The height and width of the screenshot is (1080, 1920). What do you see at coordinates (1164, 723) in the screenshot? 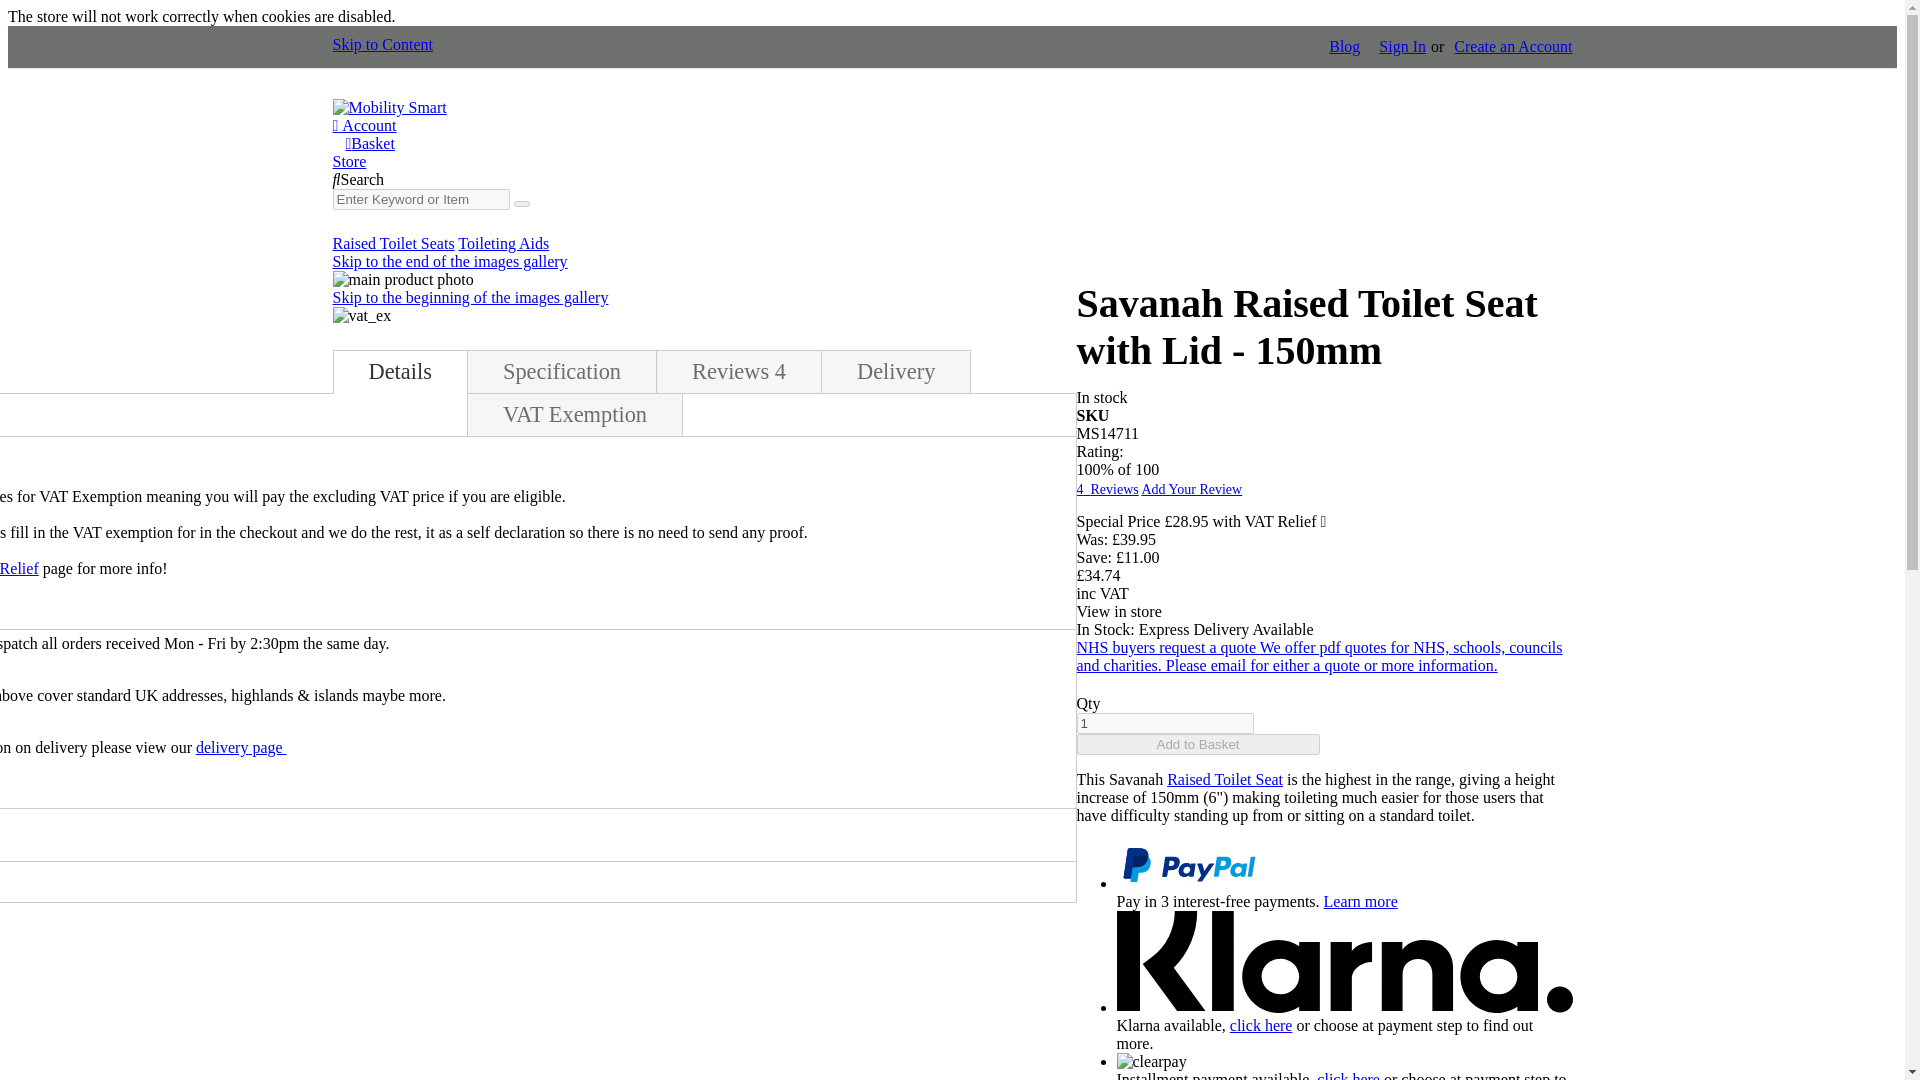
I see `1` at bounding box center [1164, 723].